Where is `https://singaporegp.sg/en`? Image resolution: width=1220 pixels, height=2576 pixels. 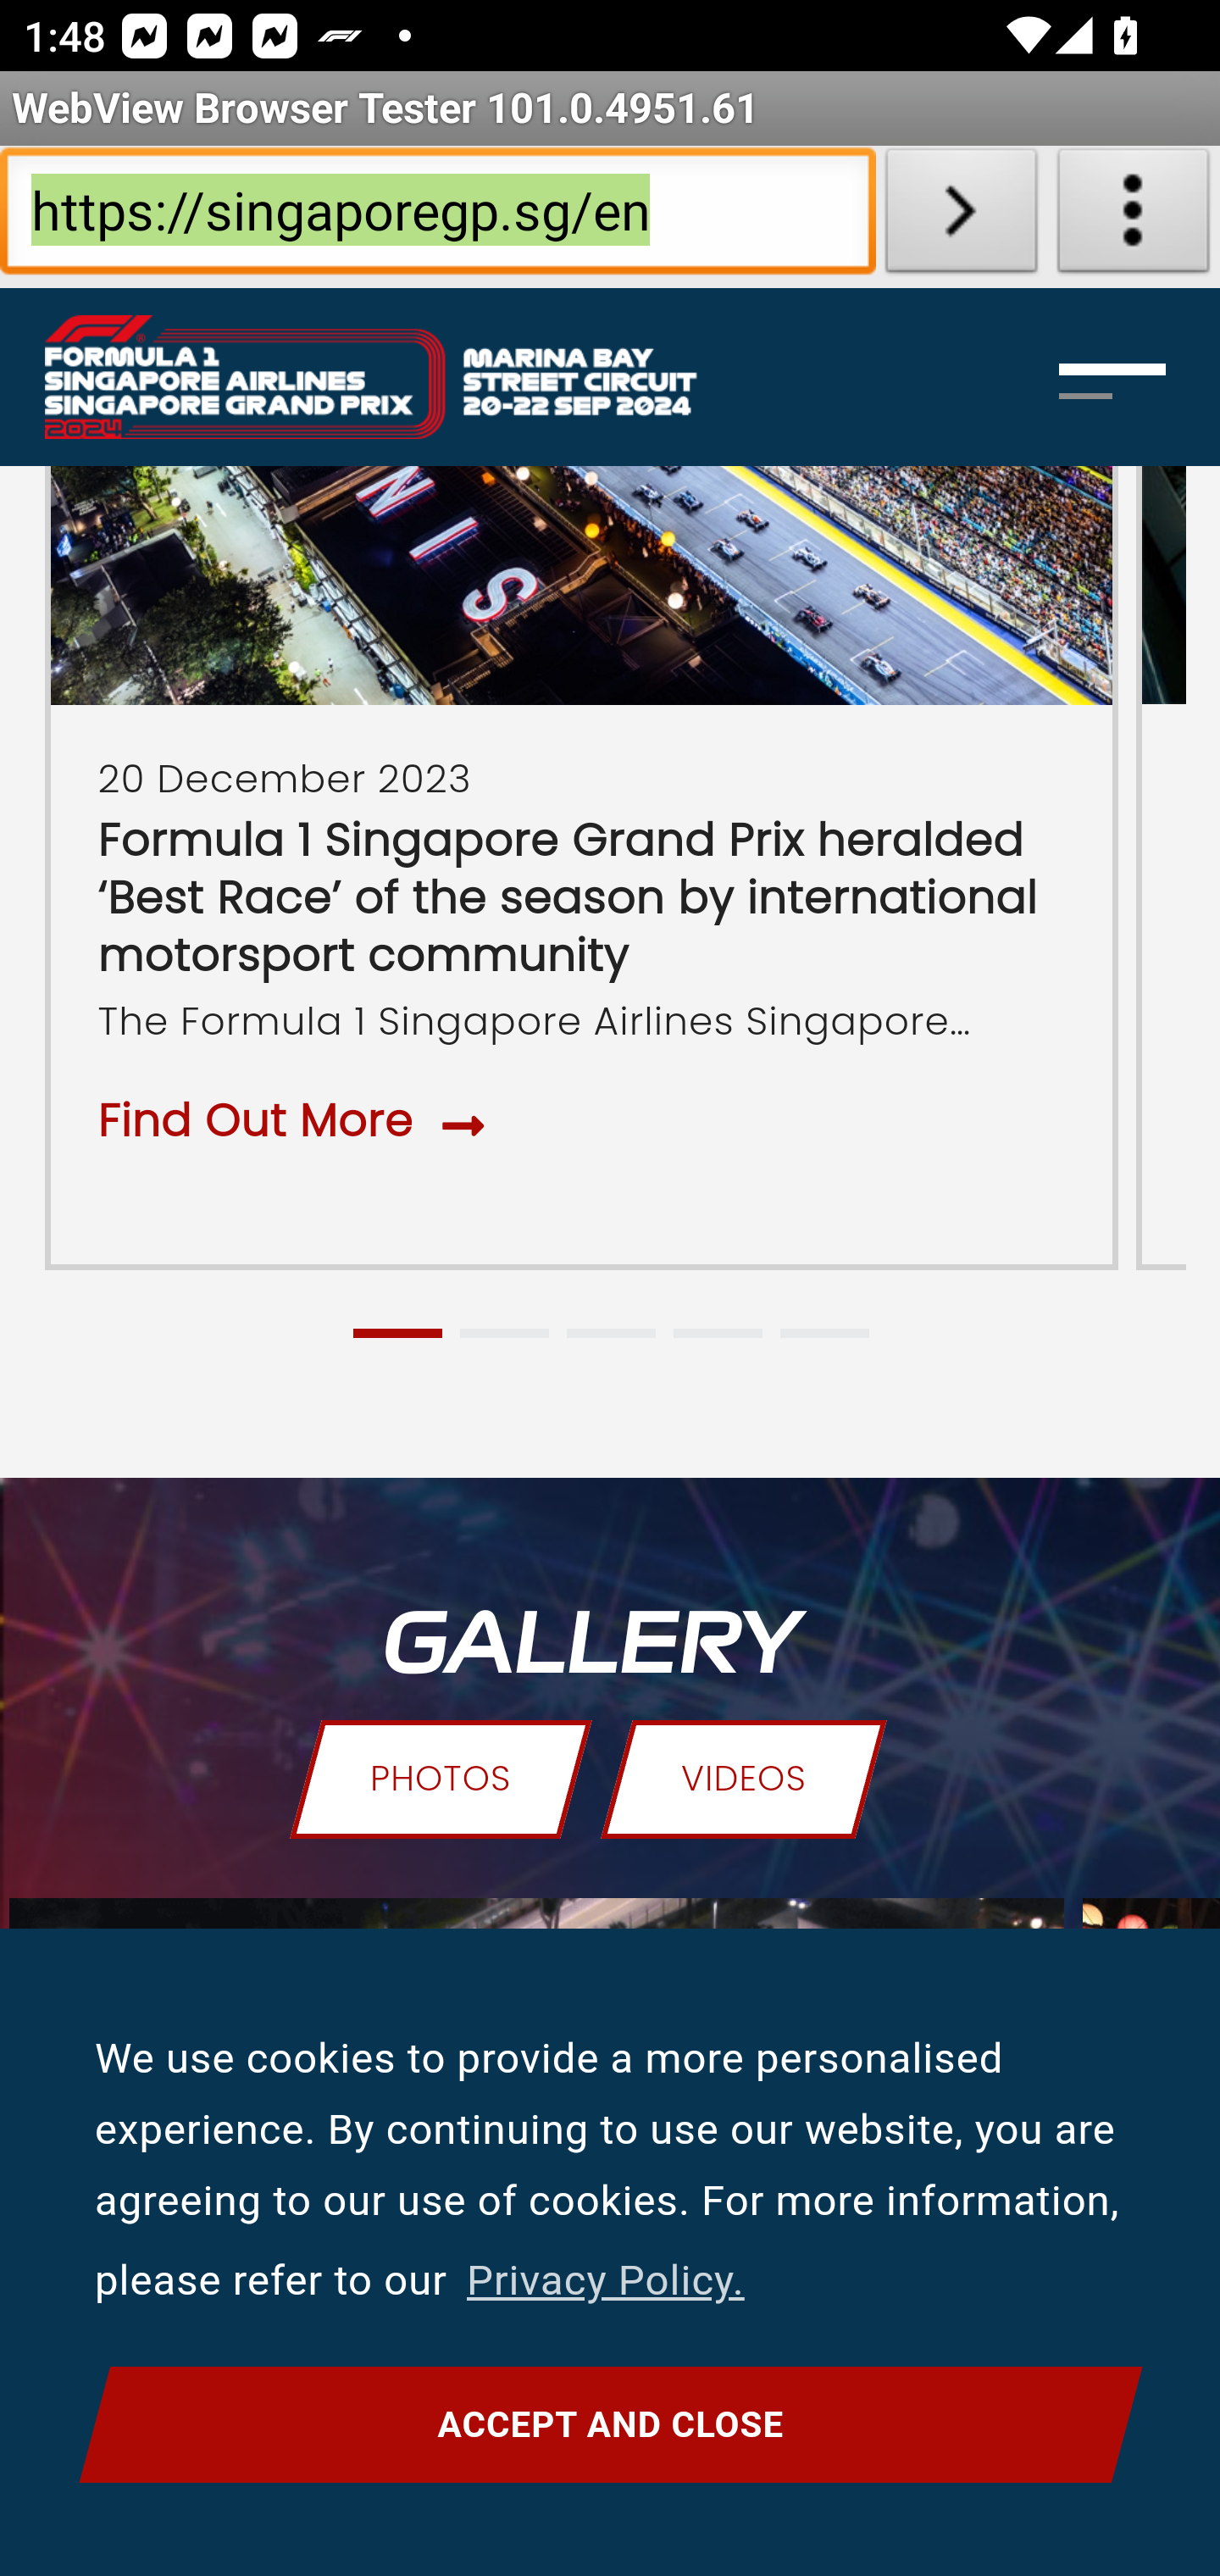 https://singaporegp.sg/en is located at coordinates (437, 217).